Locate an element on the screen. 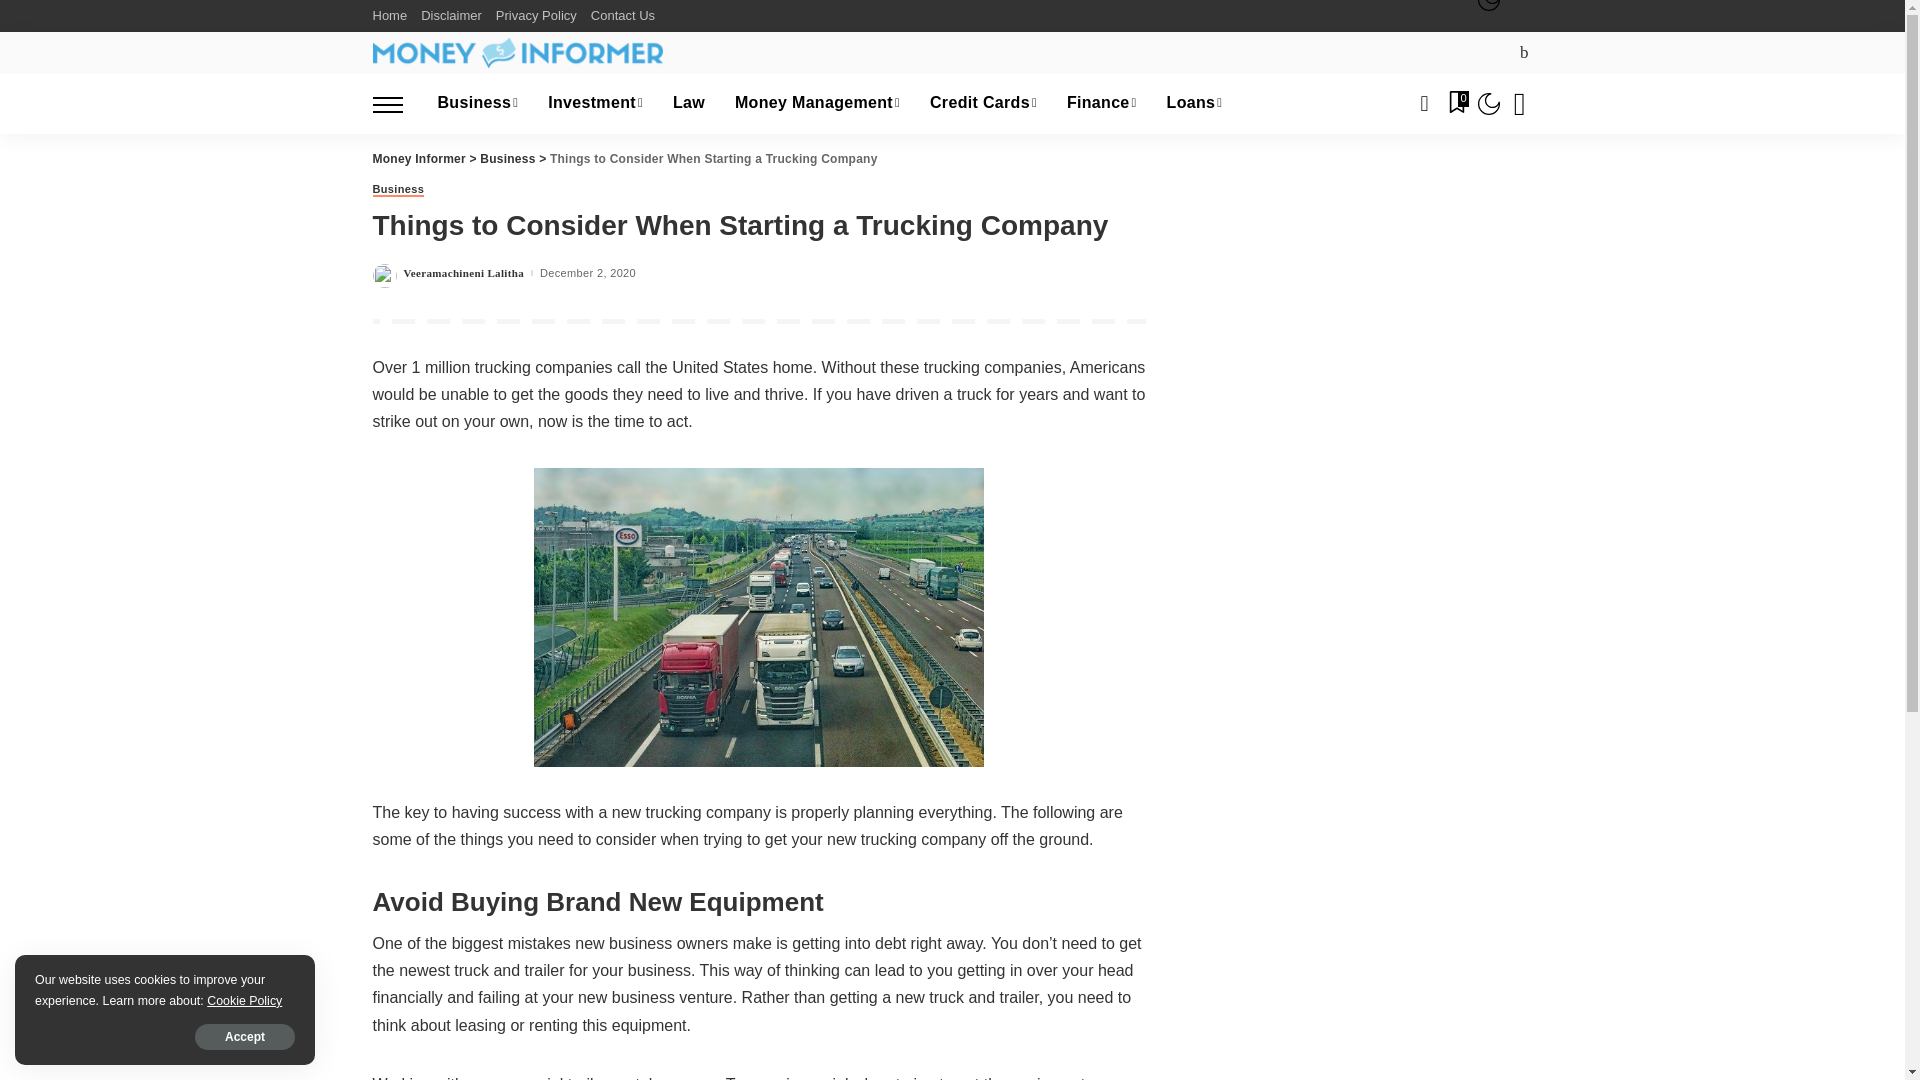 The width and height of the screenshot is (1920, 1080). Privacy Policy is located at coordinates (536, 16).